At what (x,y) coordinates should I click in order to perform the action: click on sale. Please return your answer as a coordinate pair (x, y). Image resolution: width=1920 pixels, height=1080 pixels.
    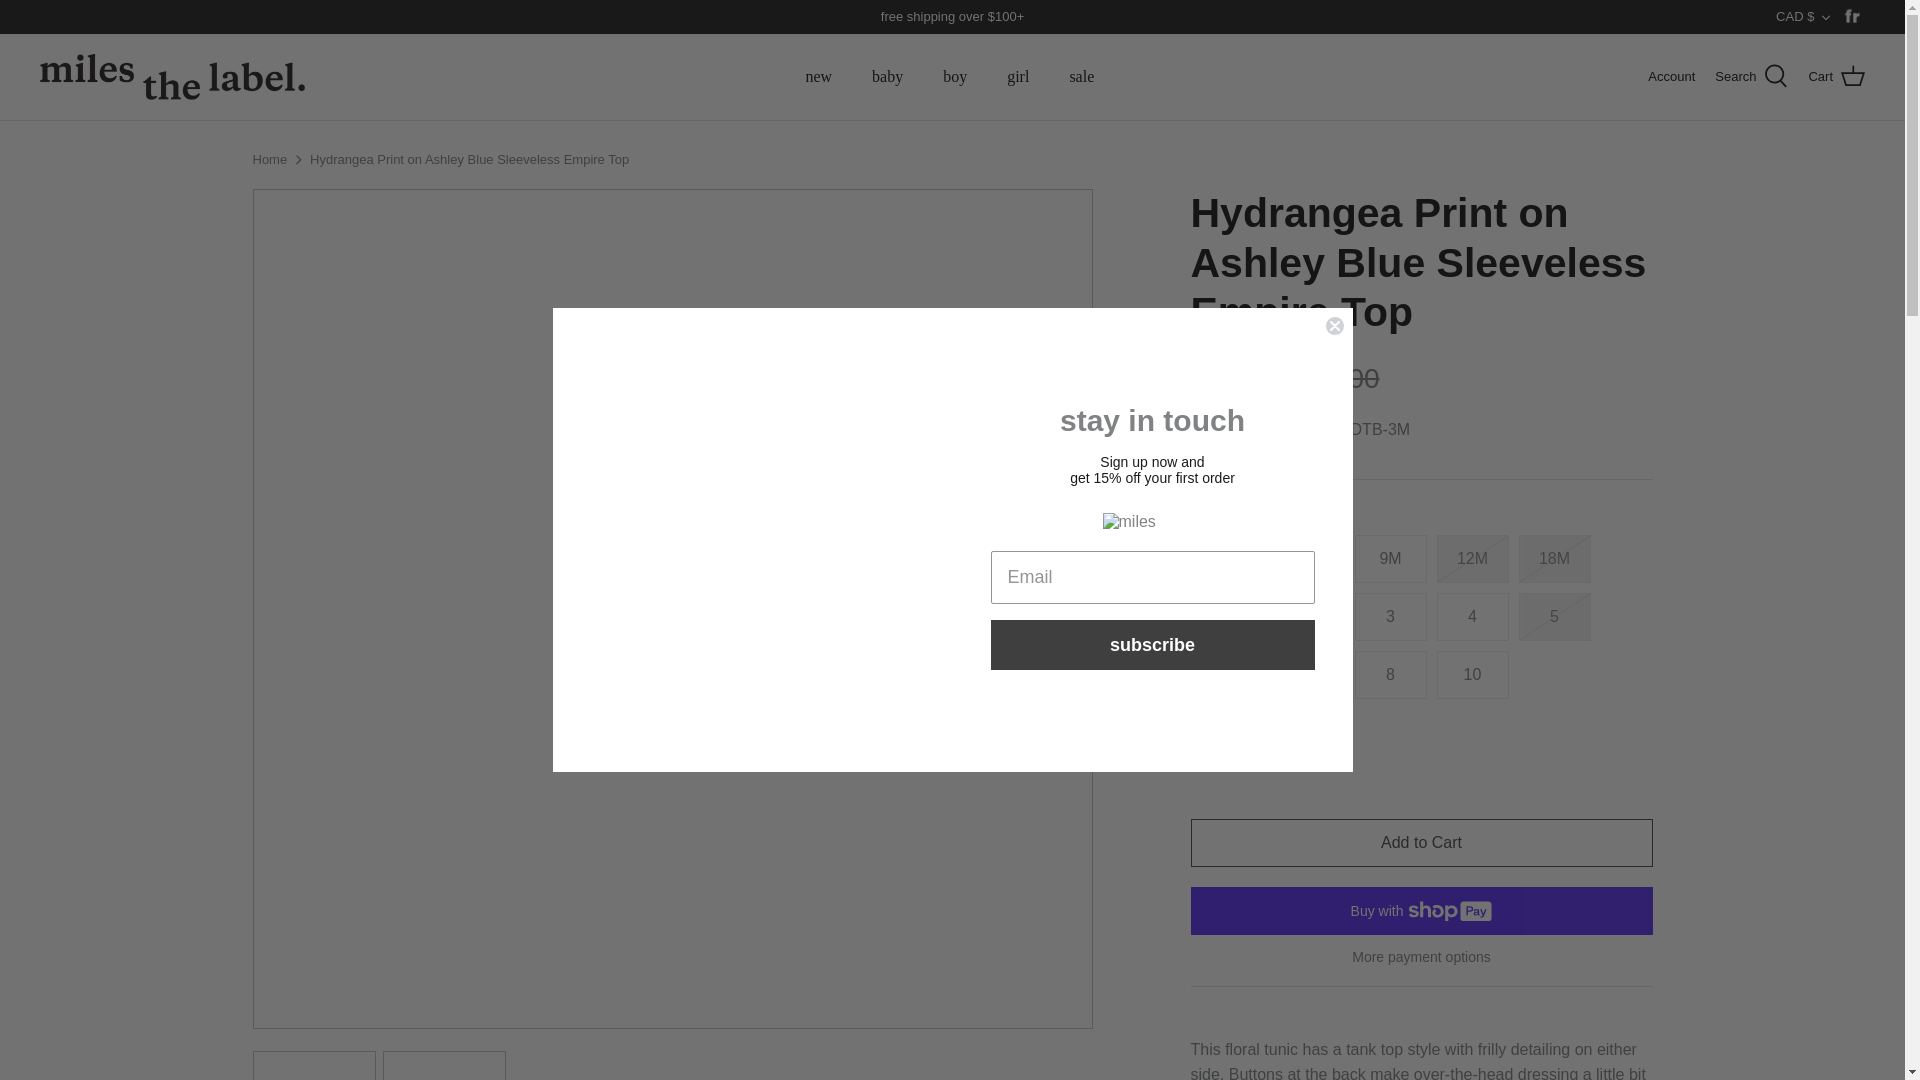
    Looking at the image, I should click on (1080, 77).